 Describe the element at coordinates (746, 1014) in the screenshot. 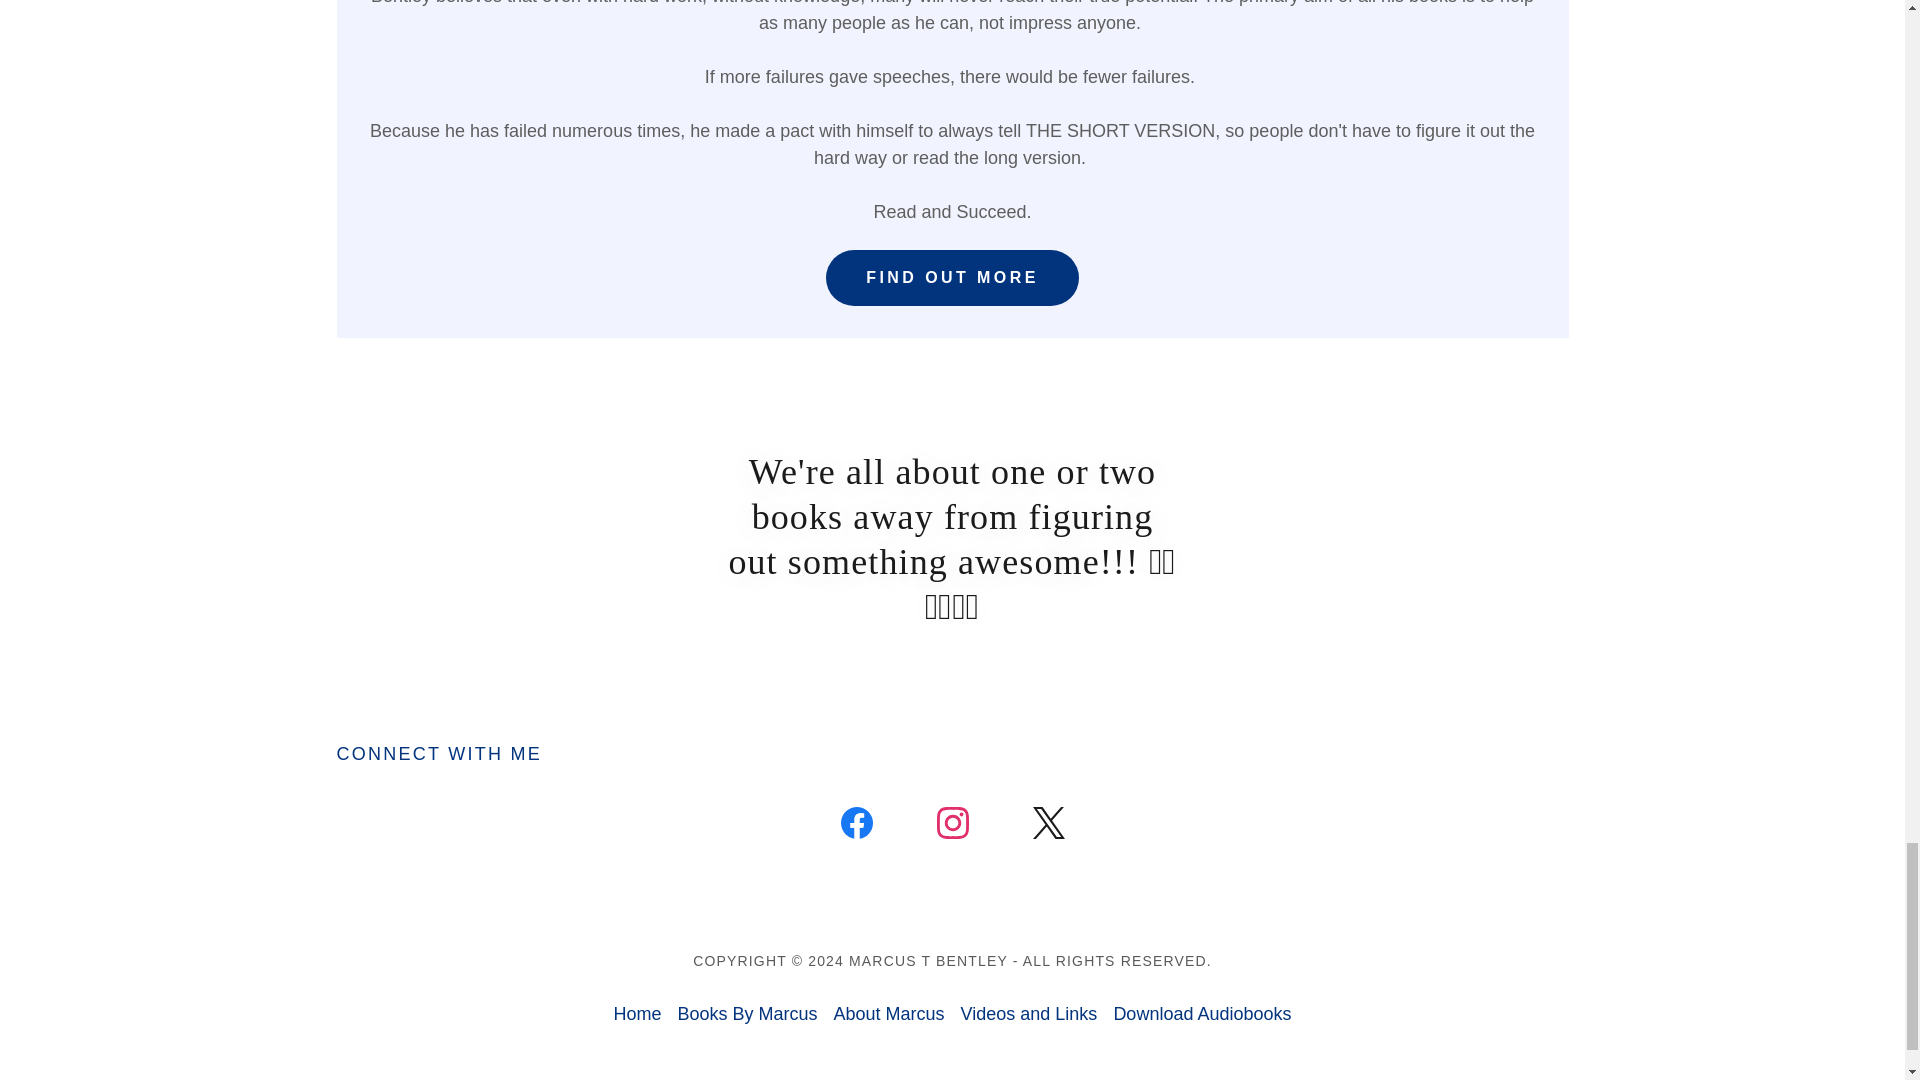

I see `Books By Marcus` at that location.